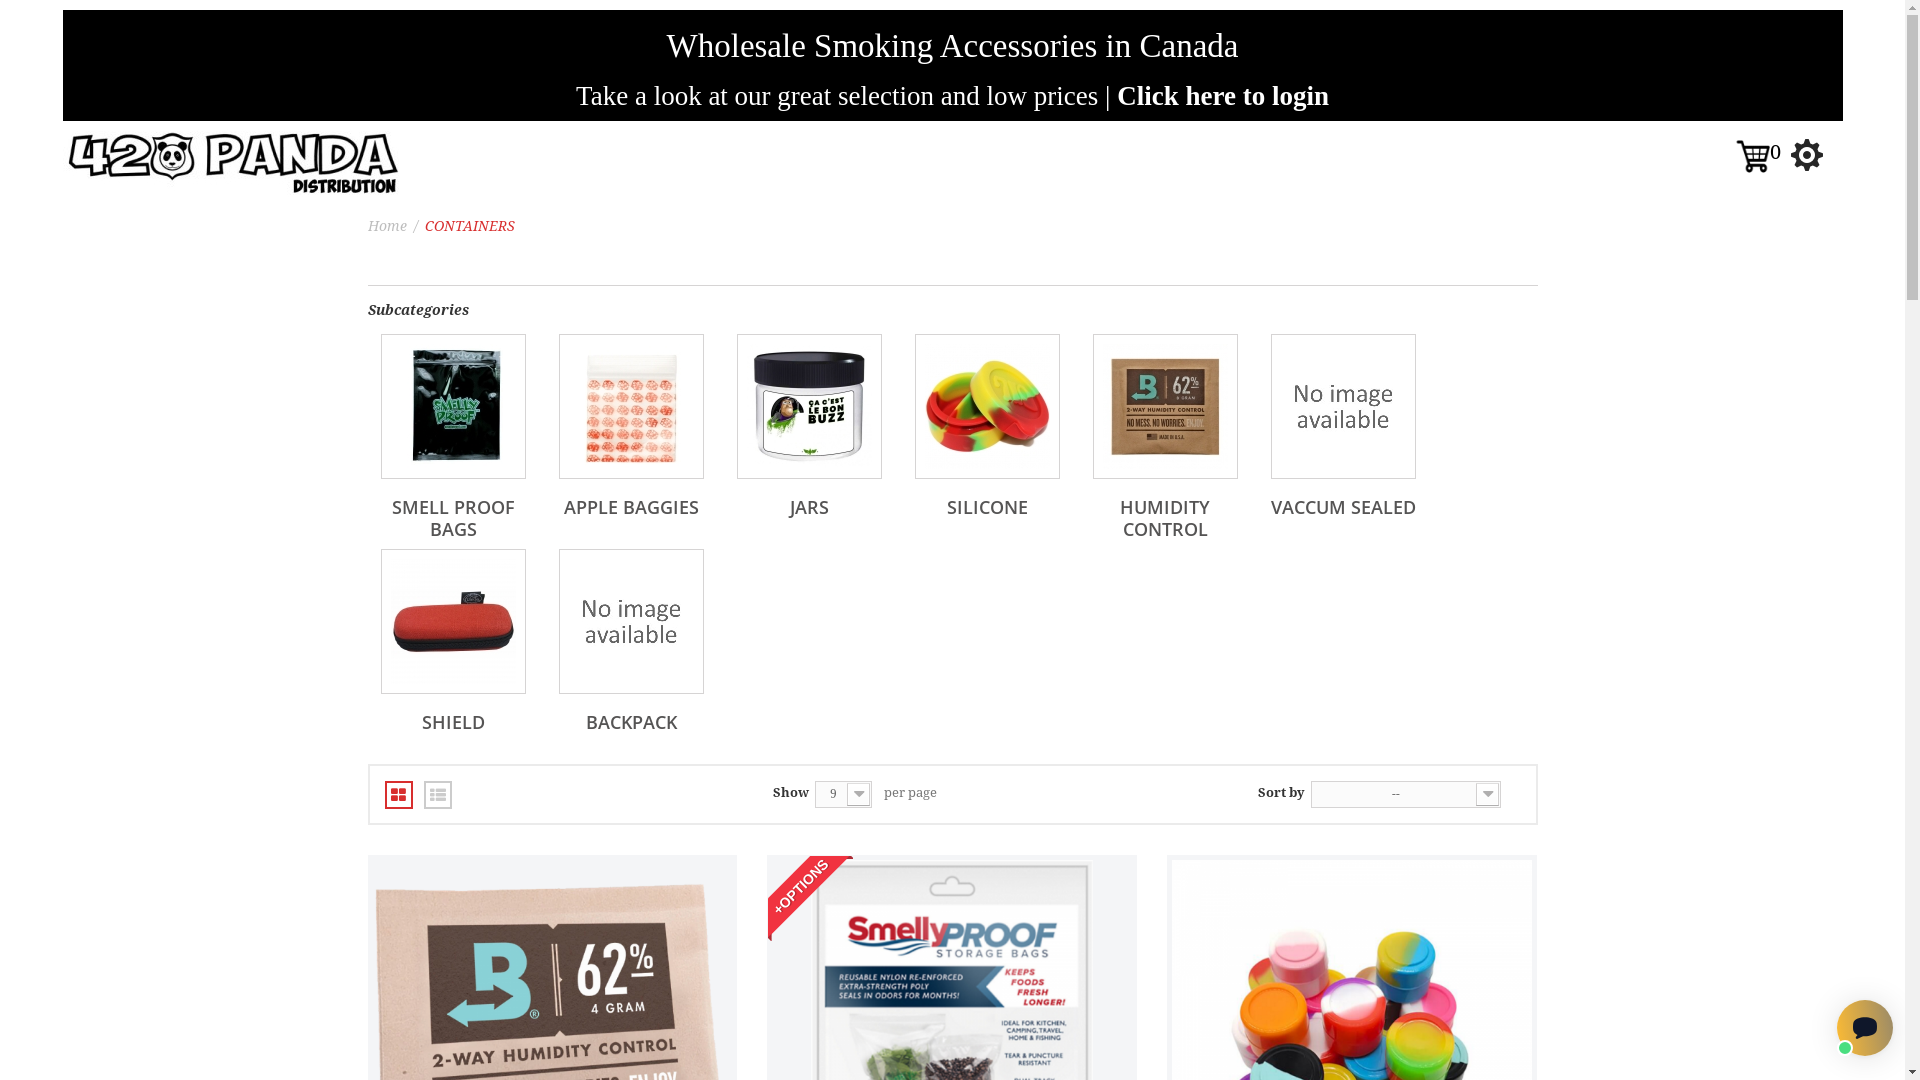 This screenshot has height=1080, width=1920. I want to click on +OPTIONS, so click(810, 898).